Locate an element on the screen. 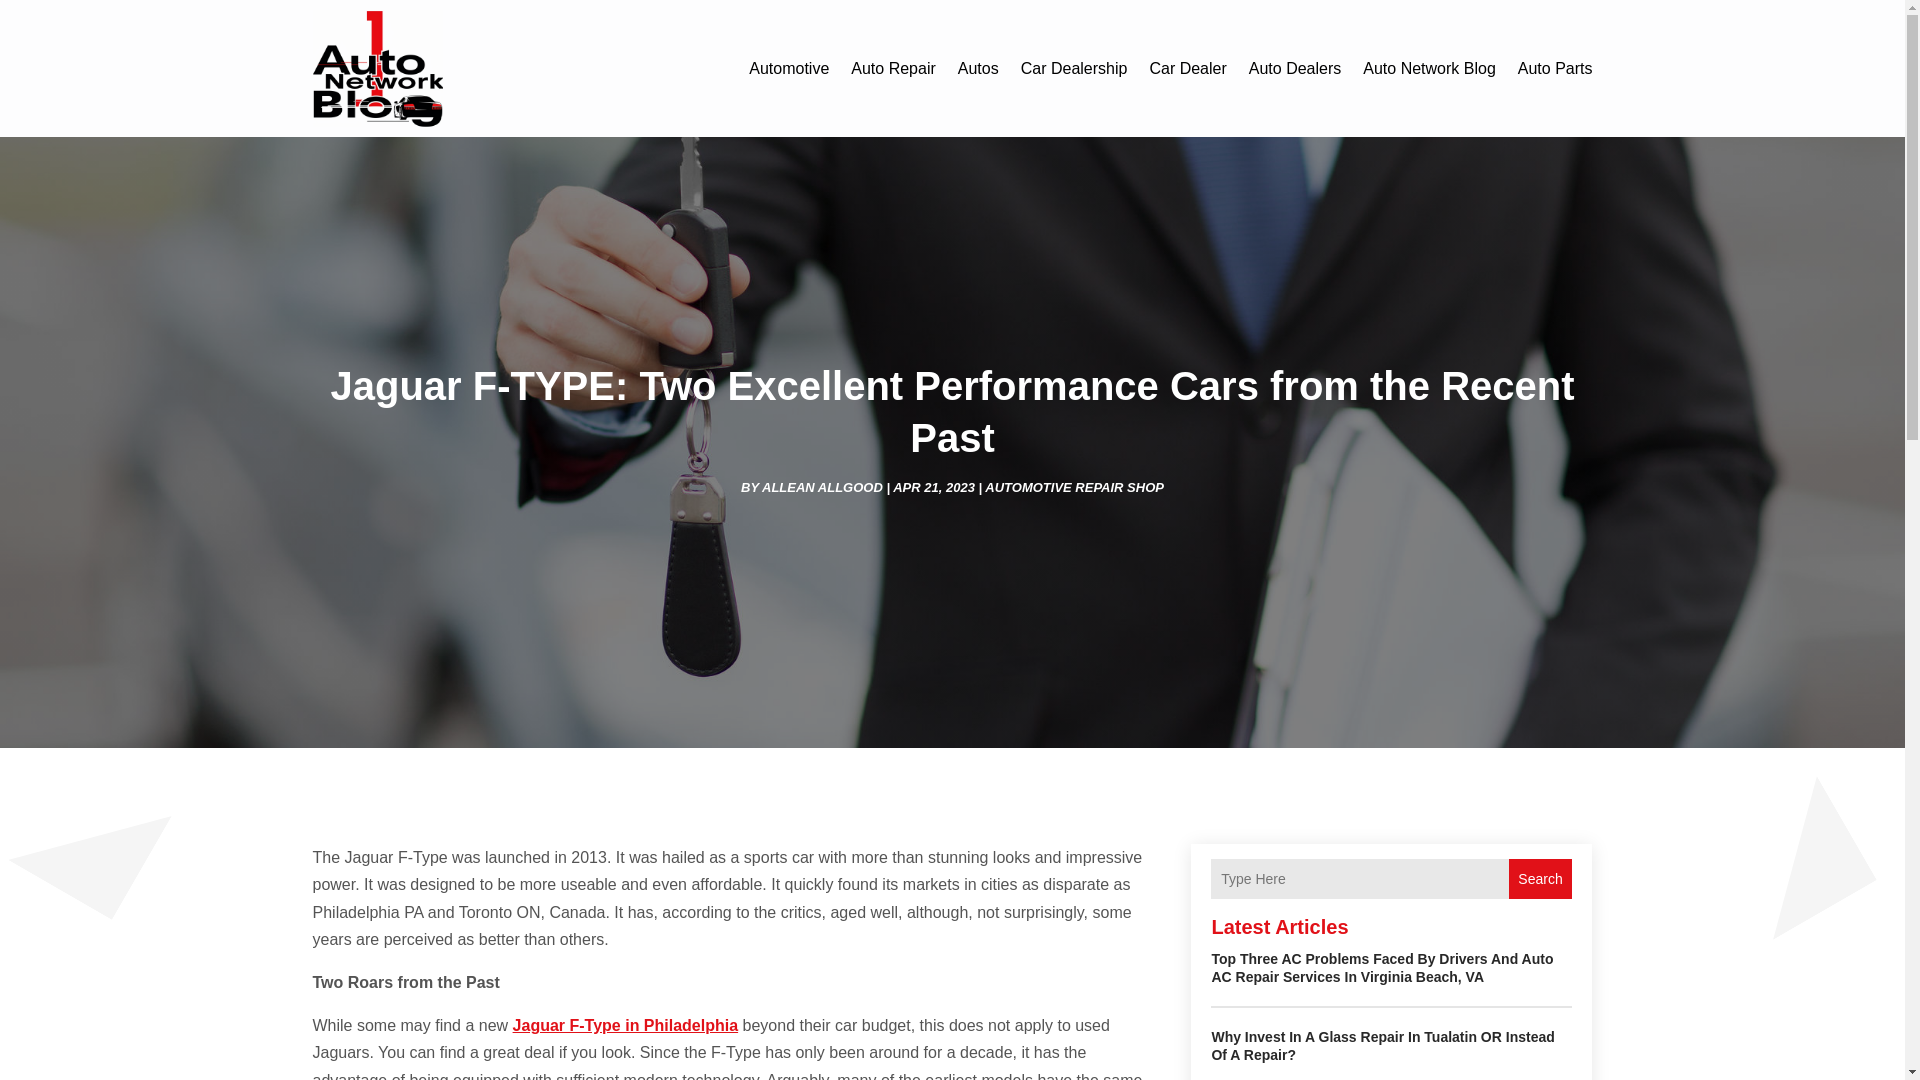 The height and width of the screenshot is (1080, 1920). Search is located at coordinates (1540, 878).